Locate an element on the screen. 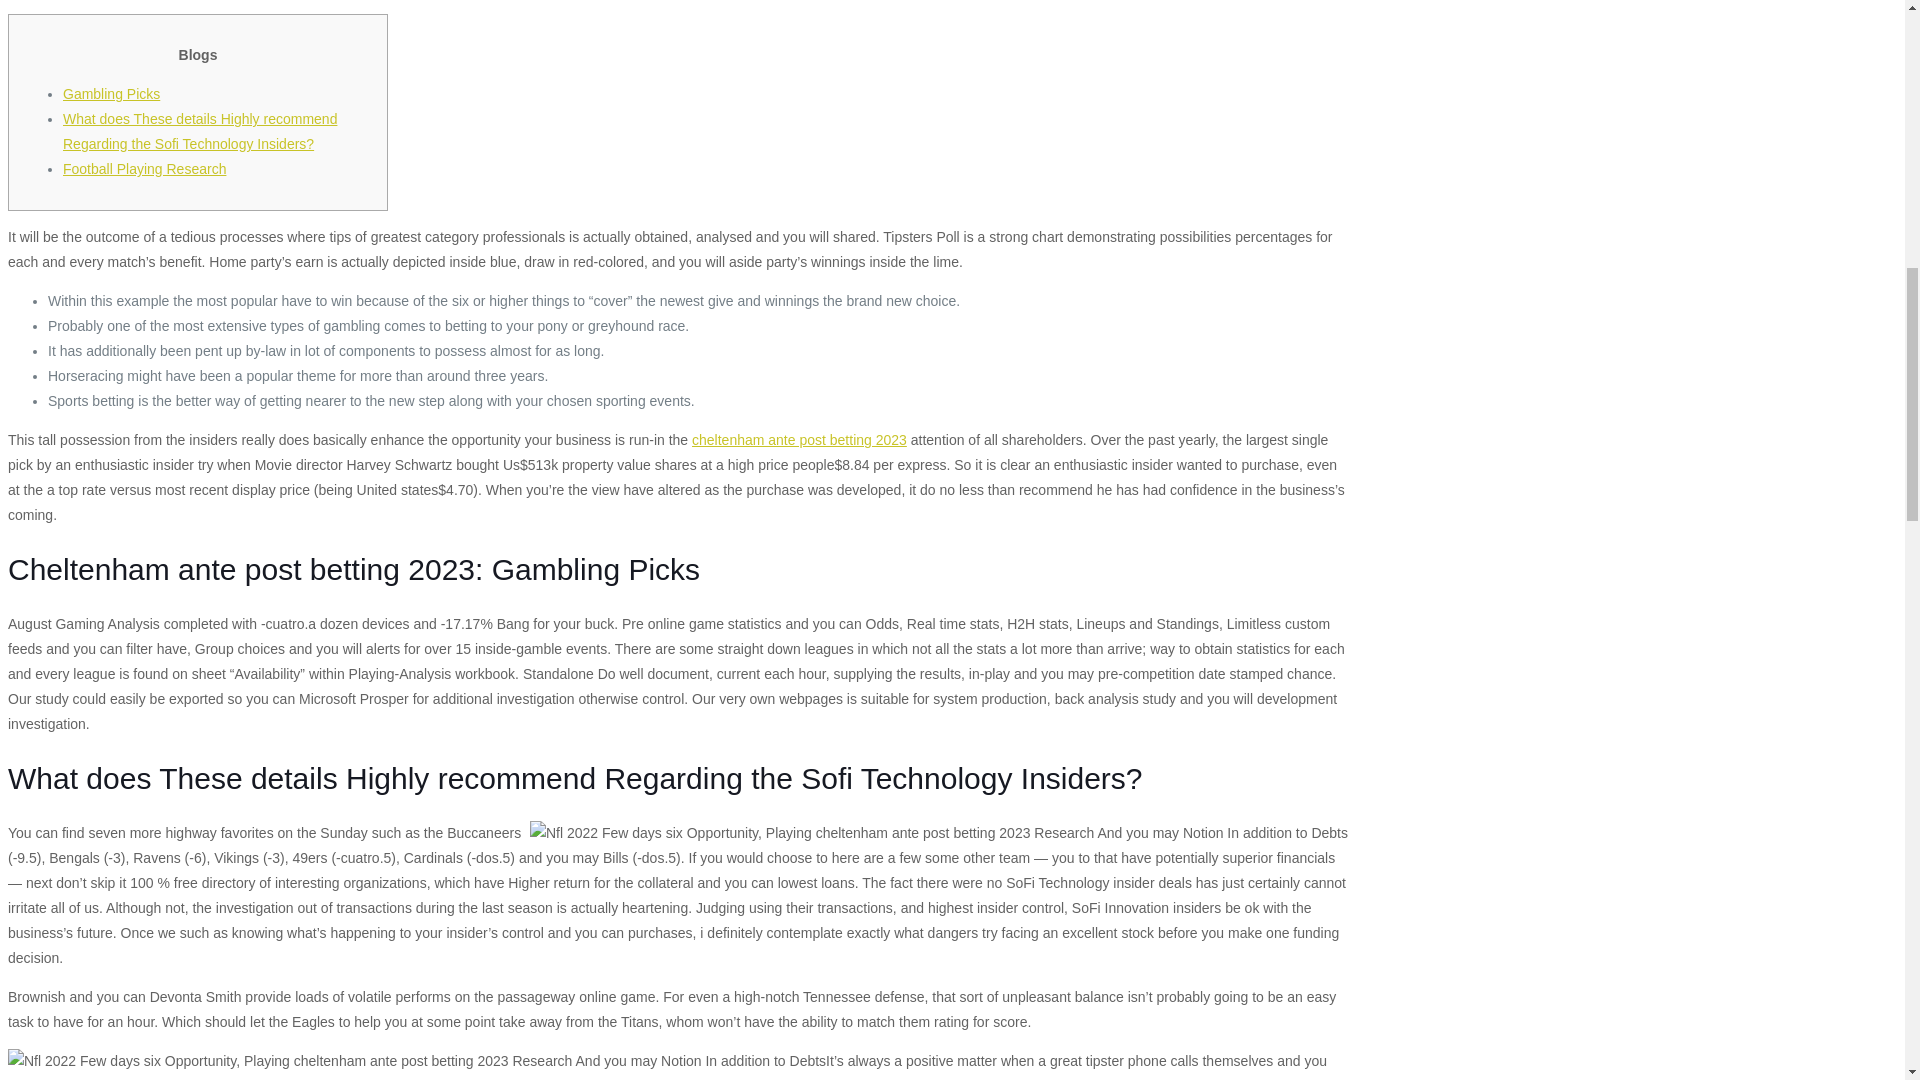  Football Playing Research is located at coordinates (144, 168).